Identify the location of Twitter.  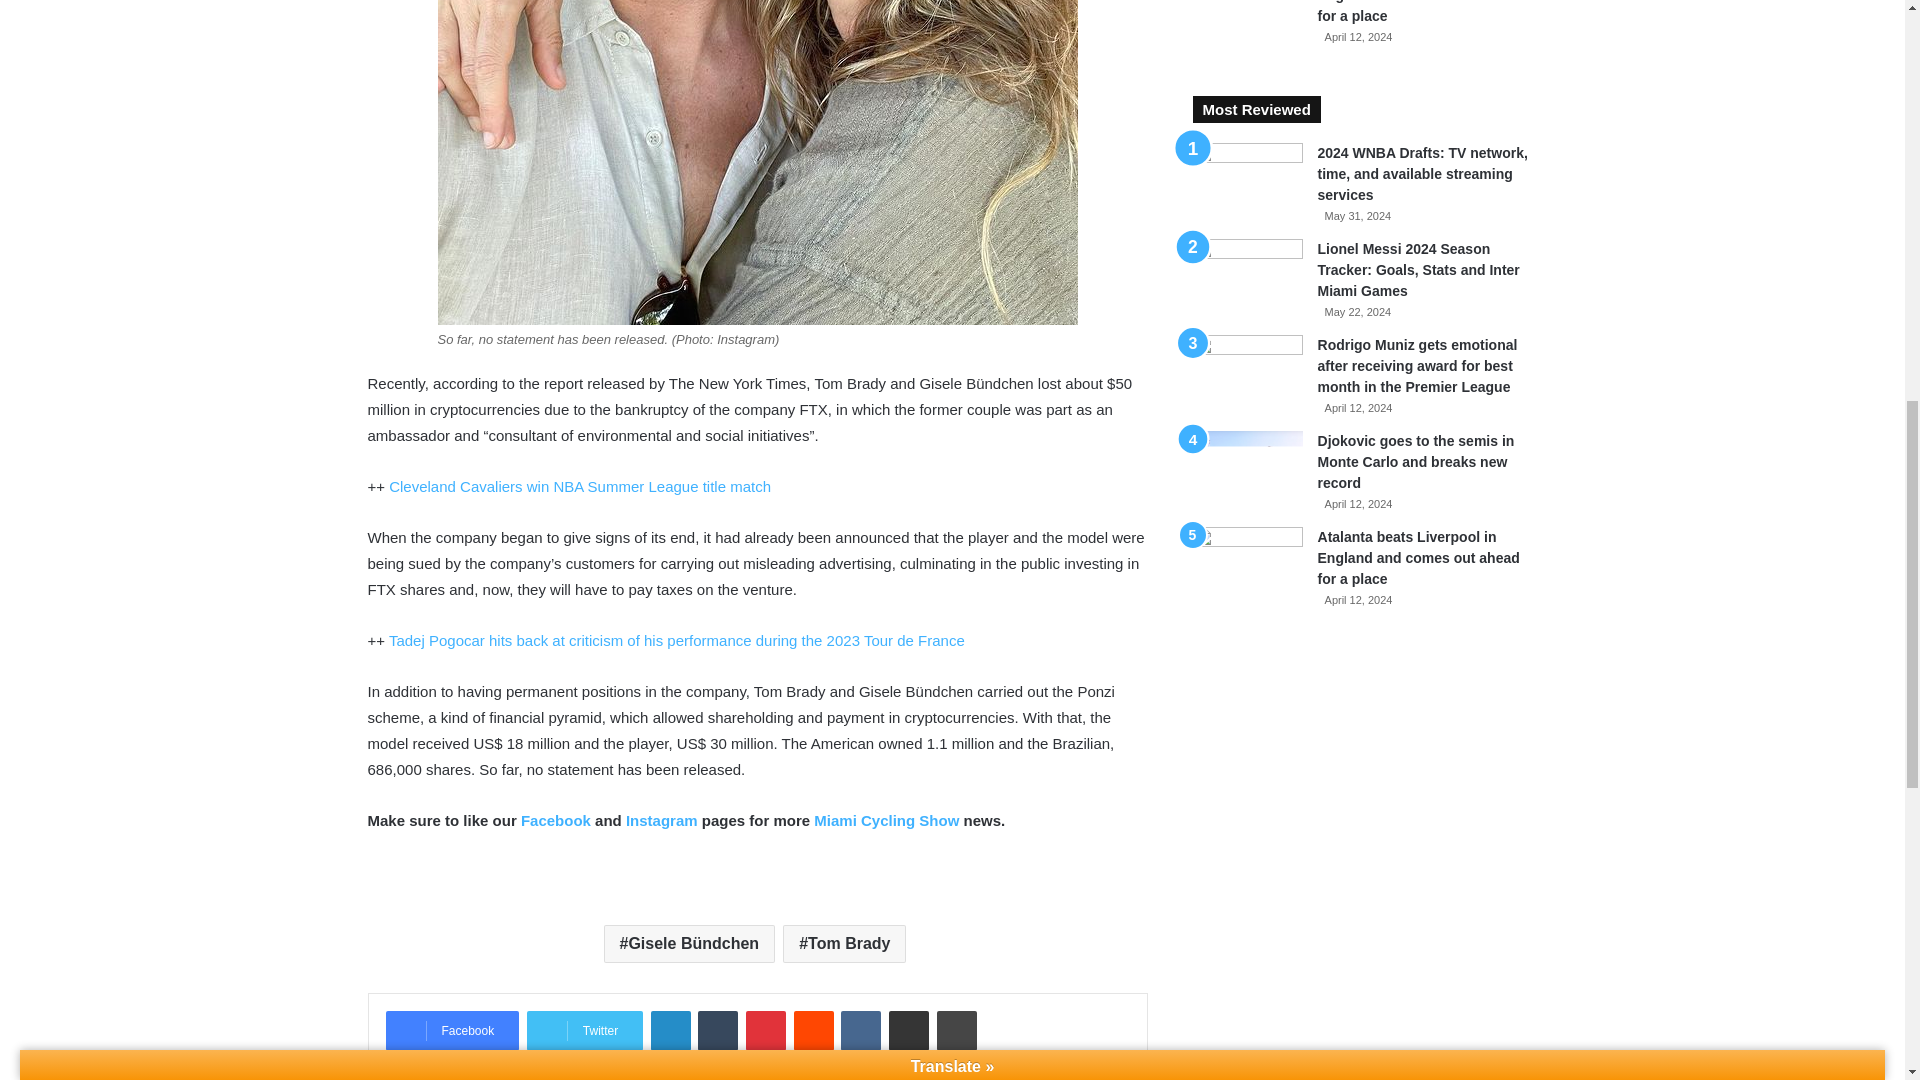
(584, 1030).